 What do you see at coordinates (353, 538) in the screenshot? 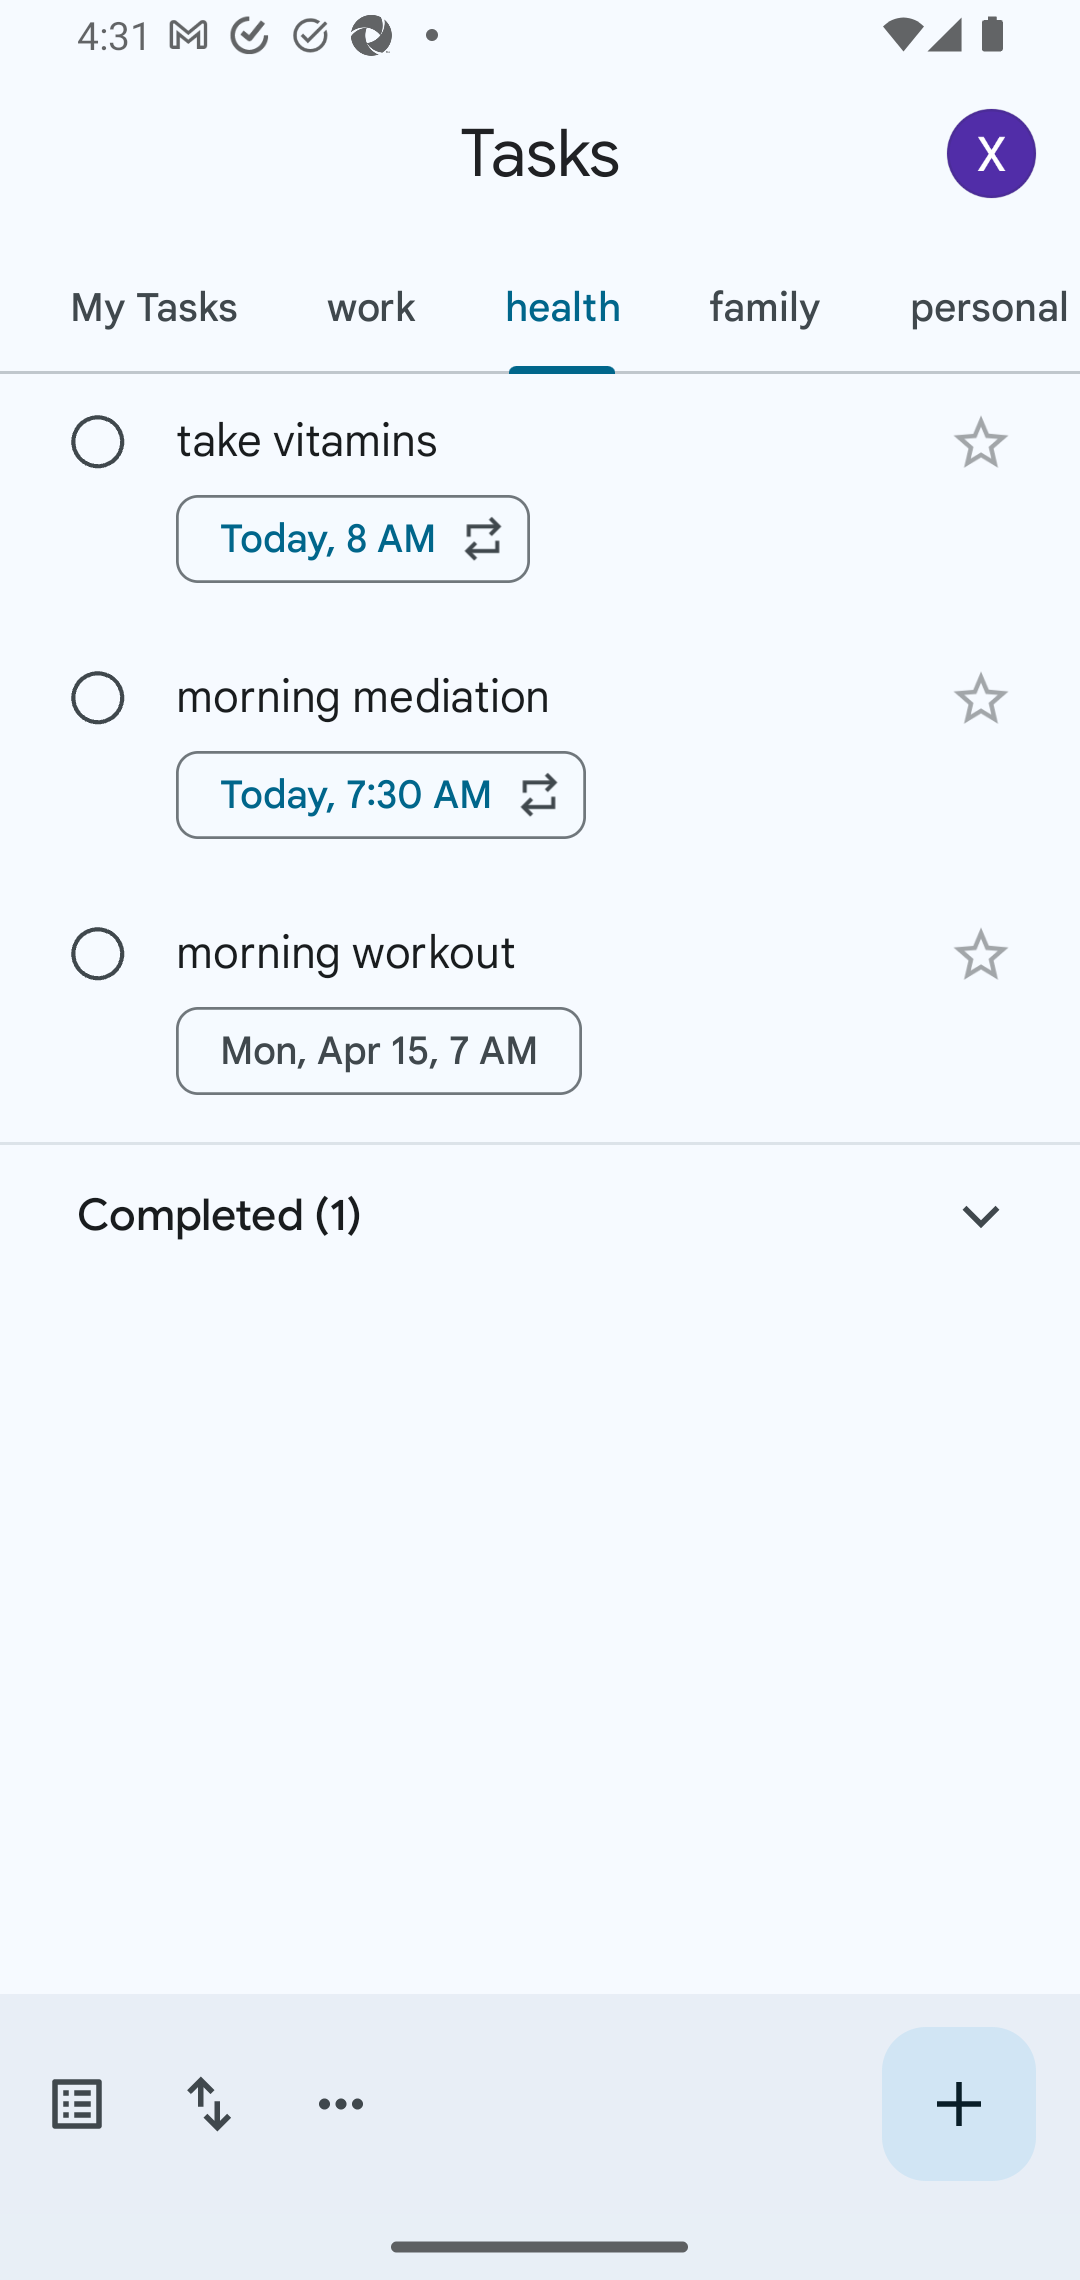
I see `Today, 8 AM` at bounding box center [353, 538].